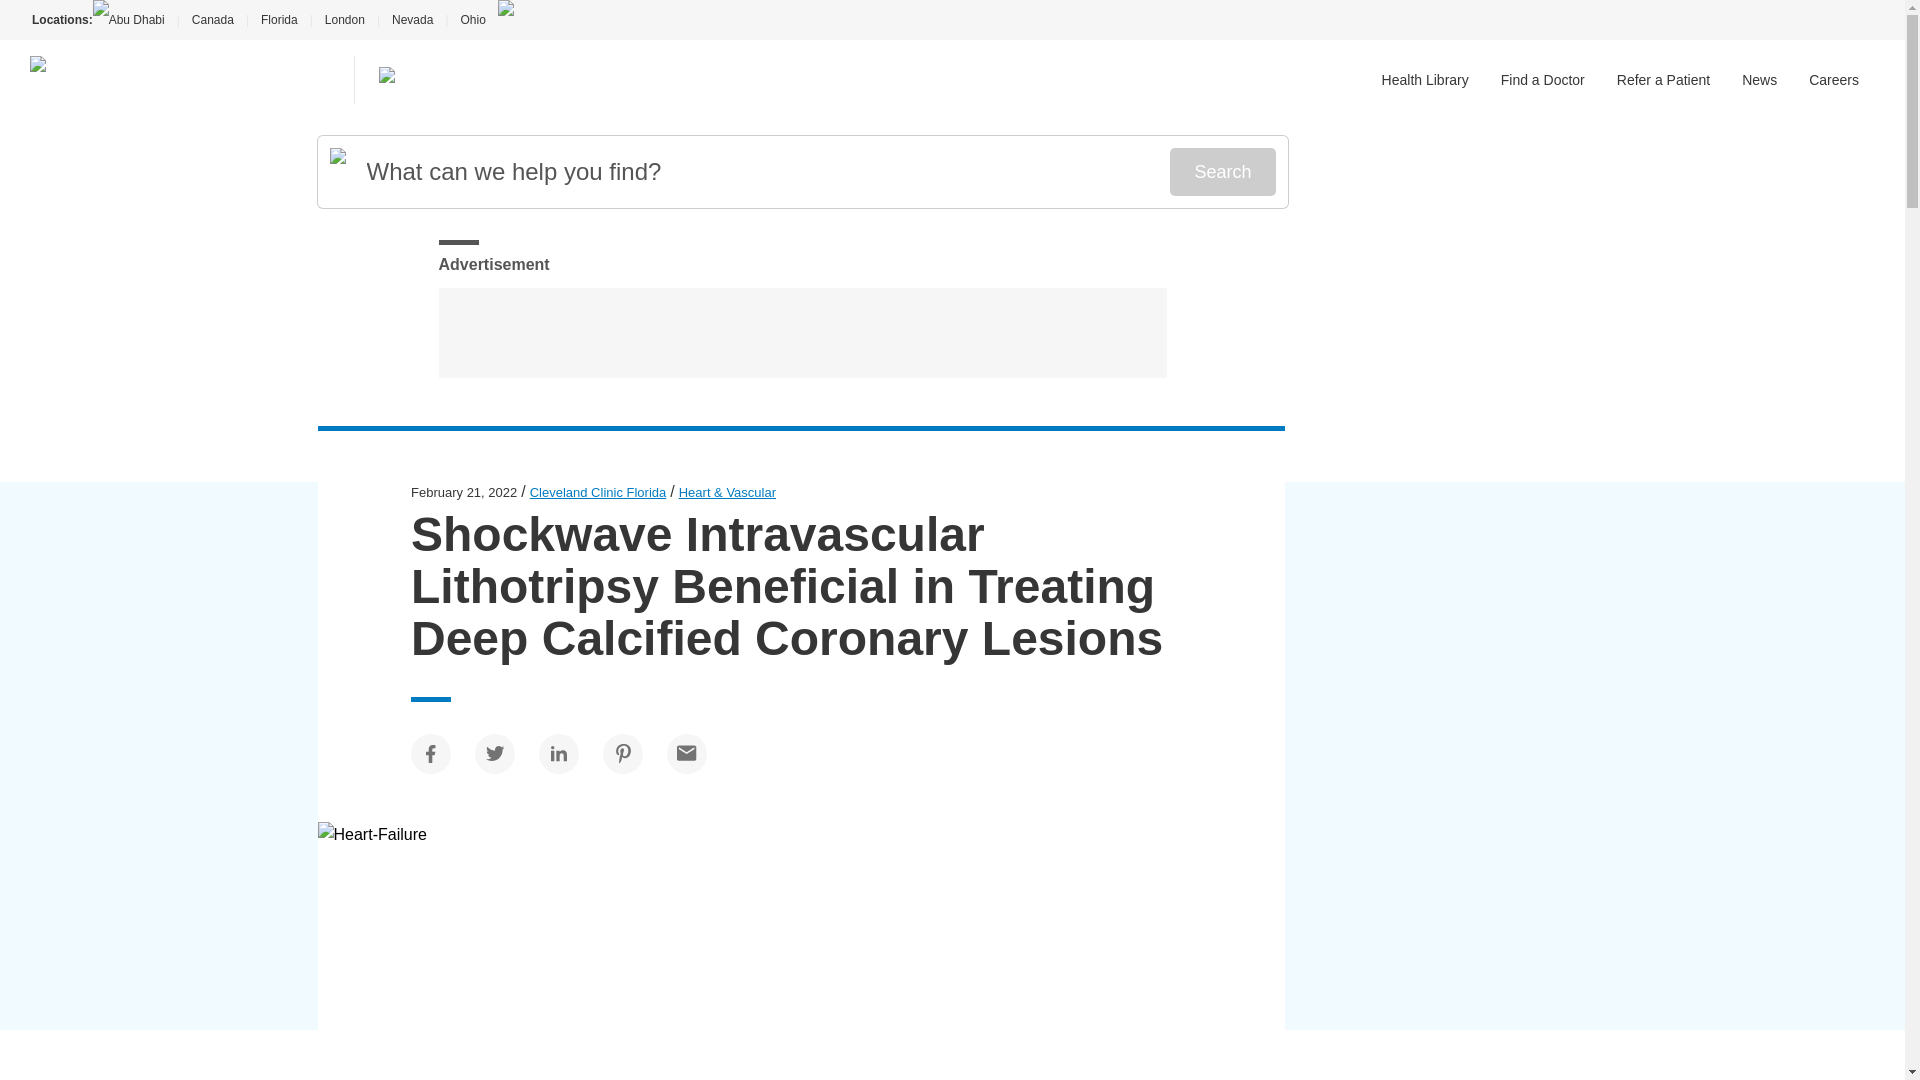 The height and width of the screenshot is (1080, 1920). Describe the element at coordinates (344, 20) in the screenshot. I see `London` at that location.